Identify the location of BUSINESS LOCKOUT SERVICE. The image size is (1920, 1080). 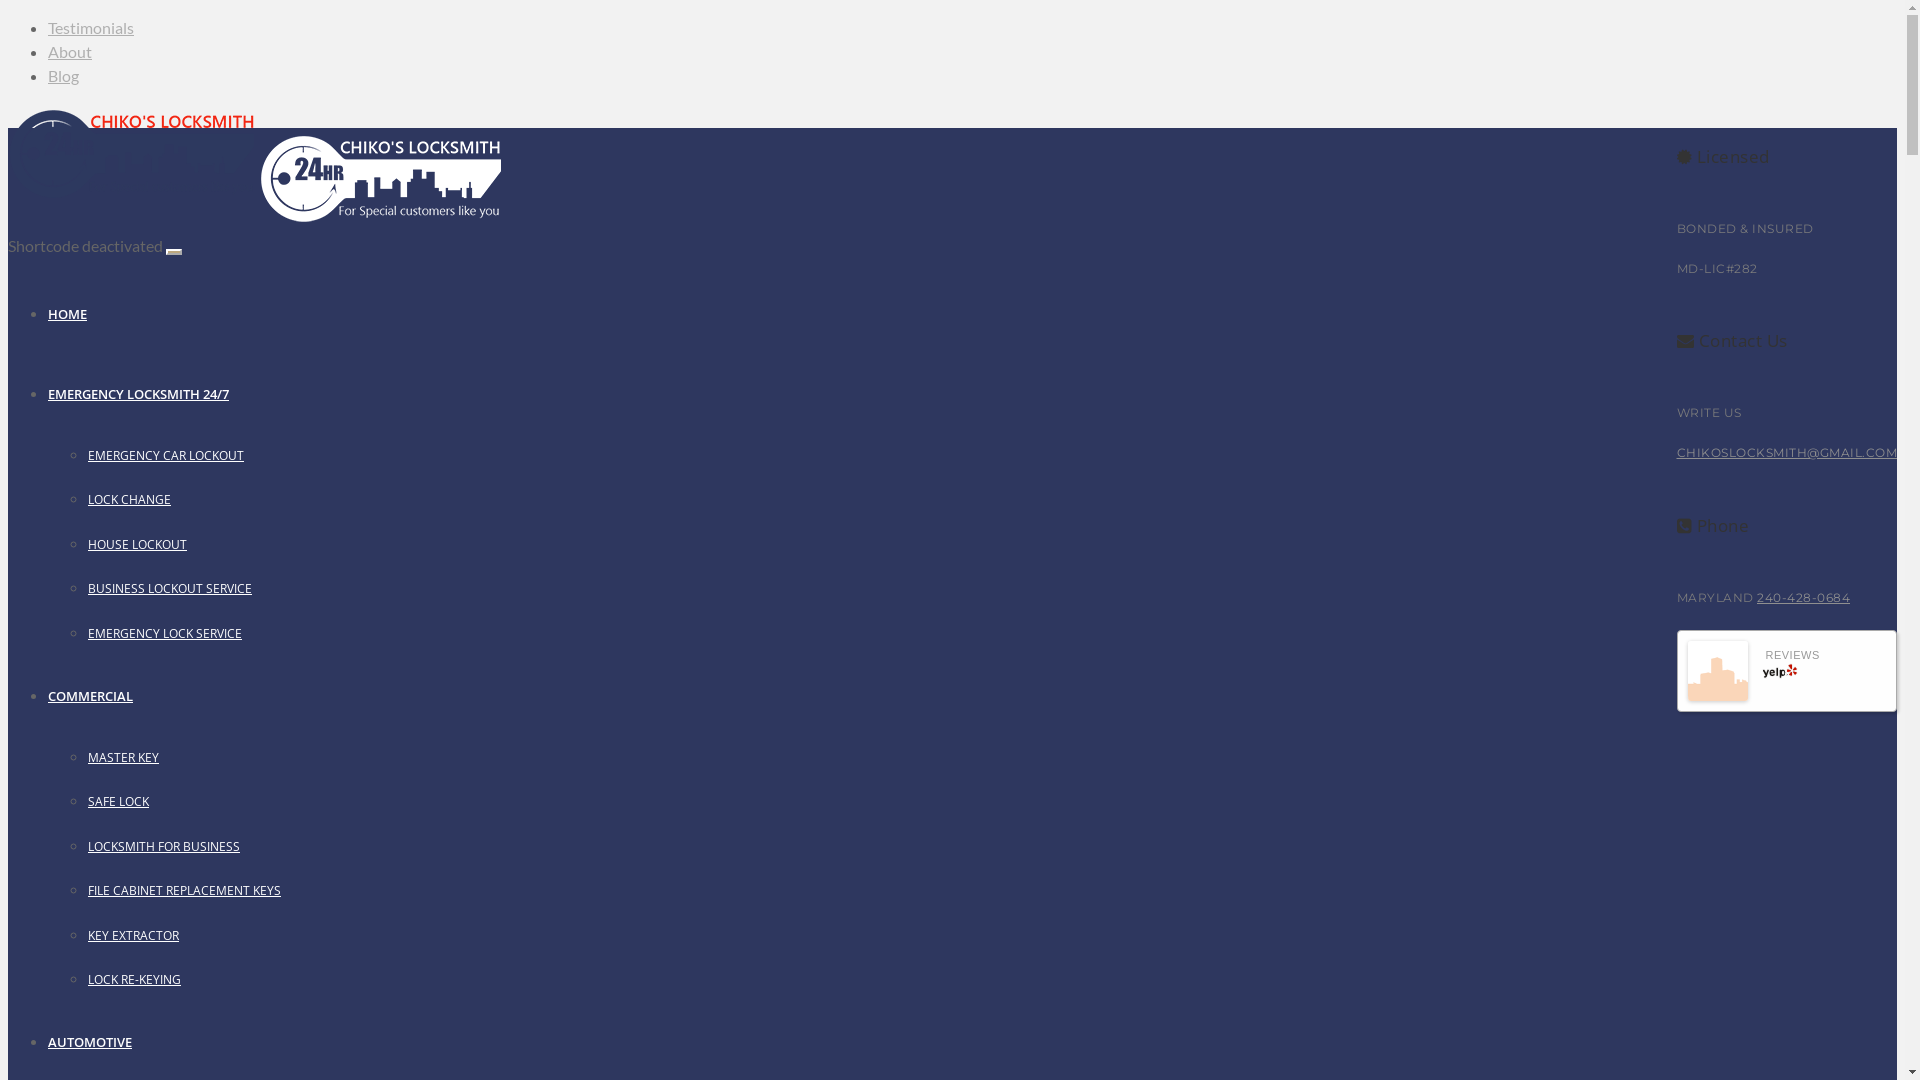
(170, 588).